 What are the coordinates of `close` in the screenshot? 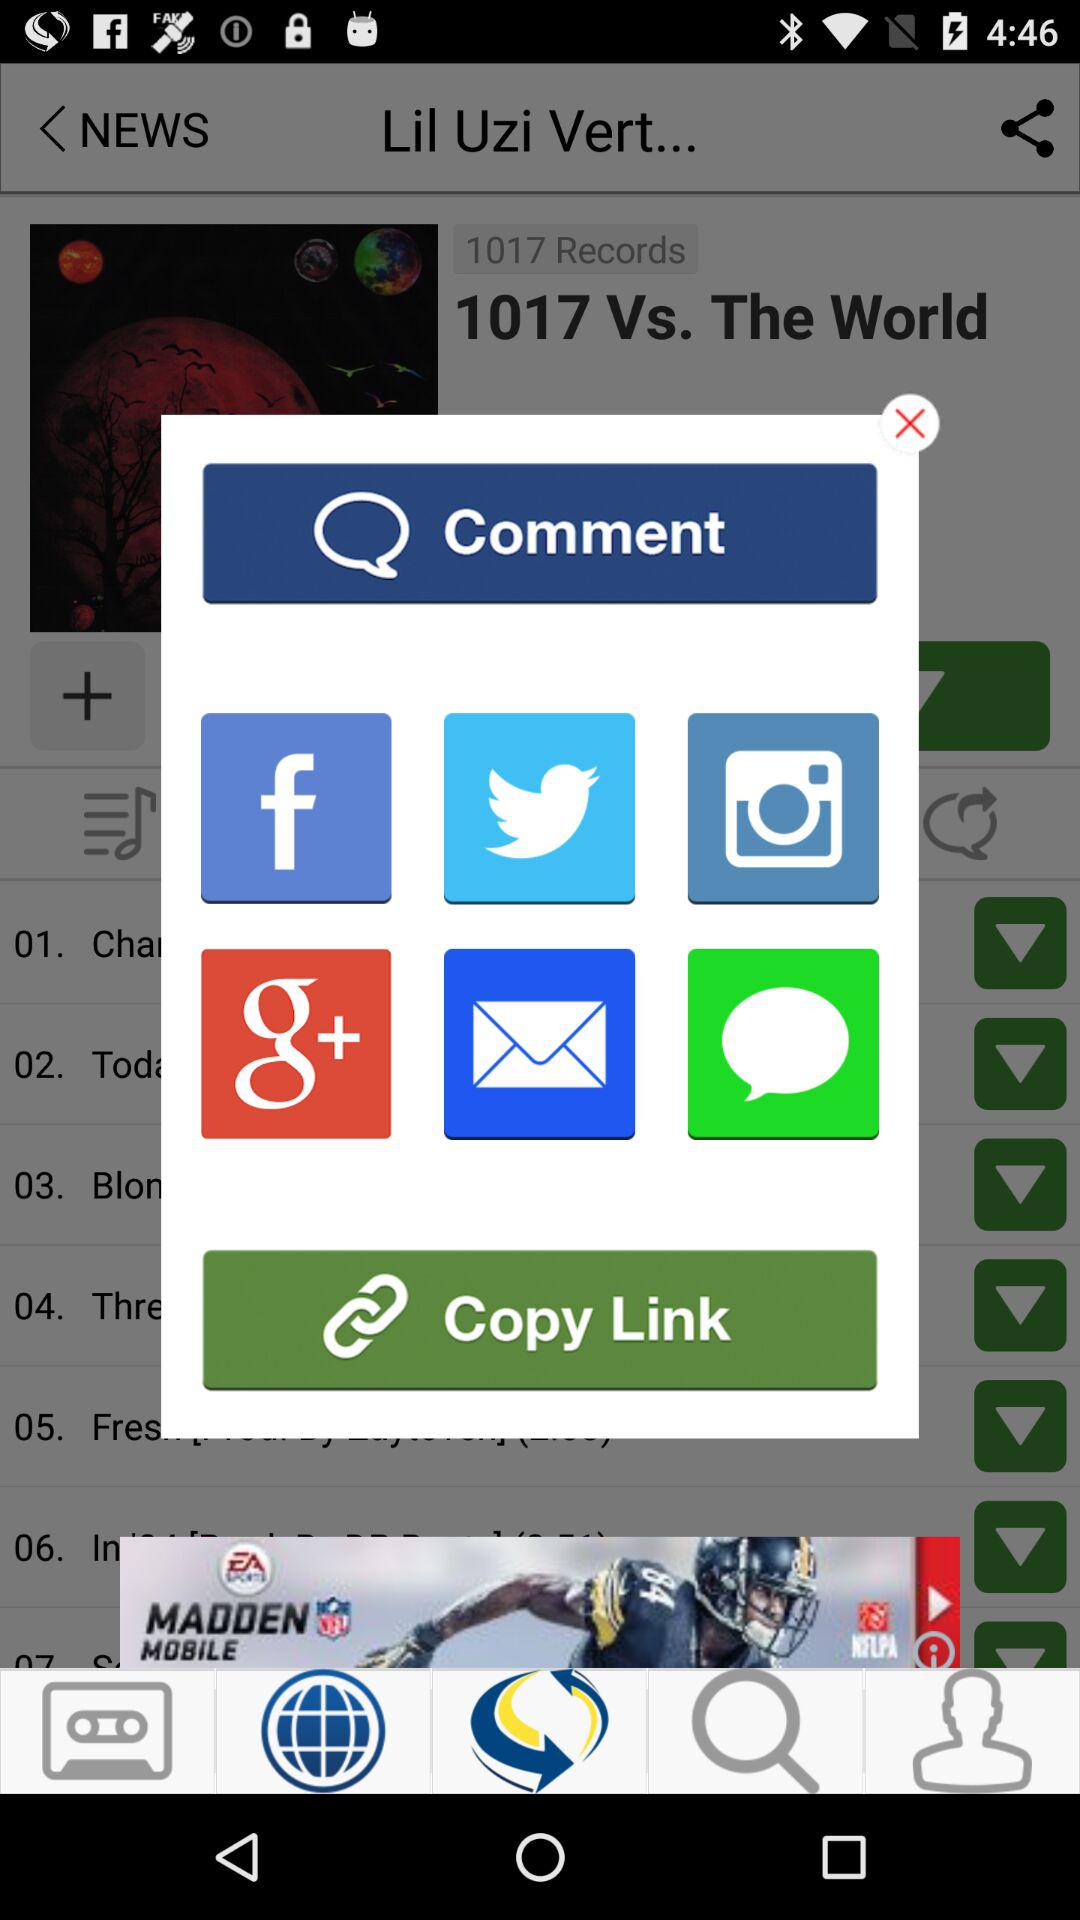 It's located at (910, 423).